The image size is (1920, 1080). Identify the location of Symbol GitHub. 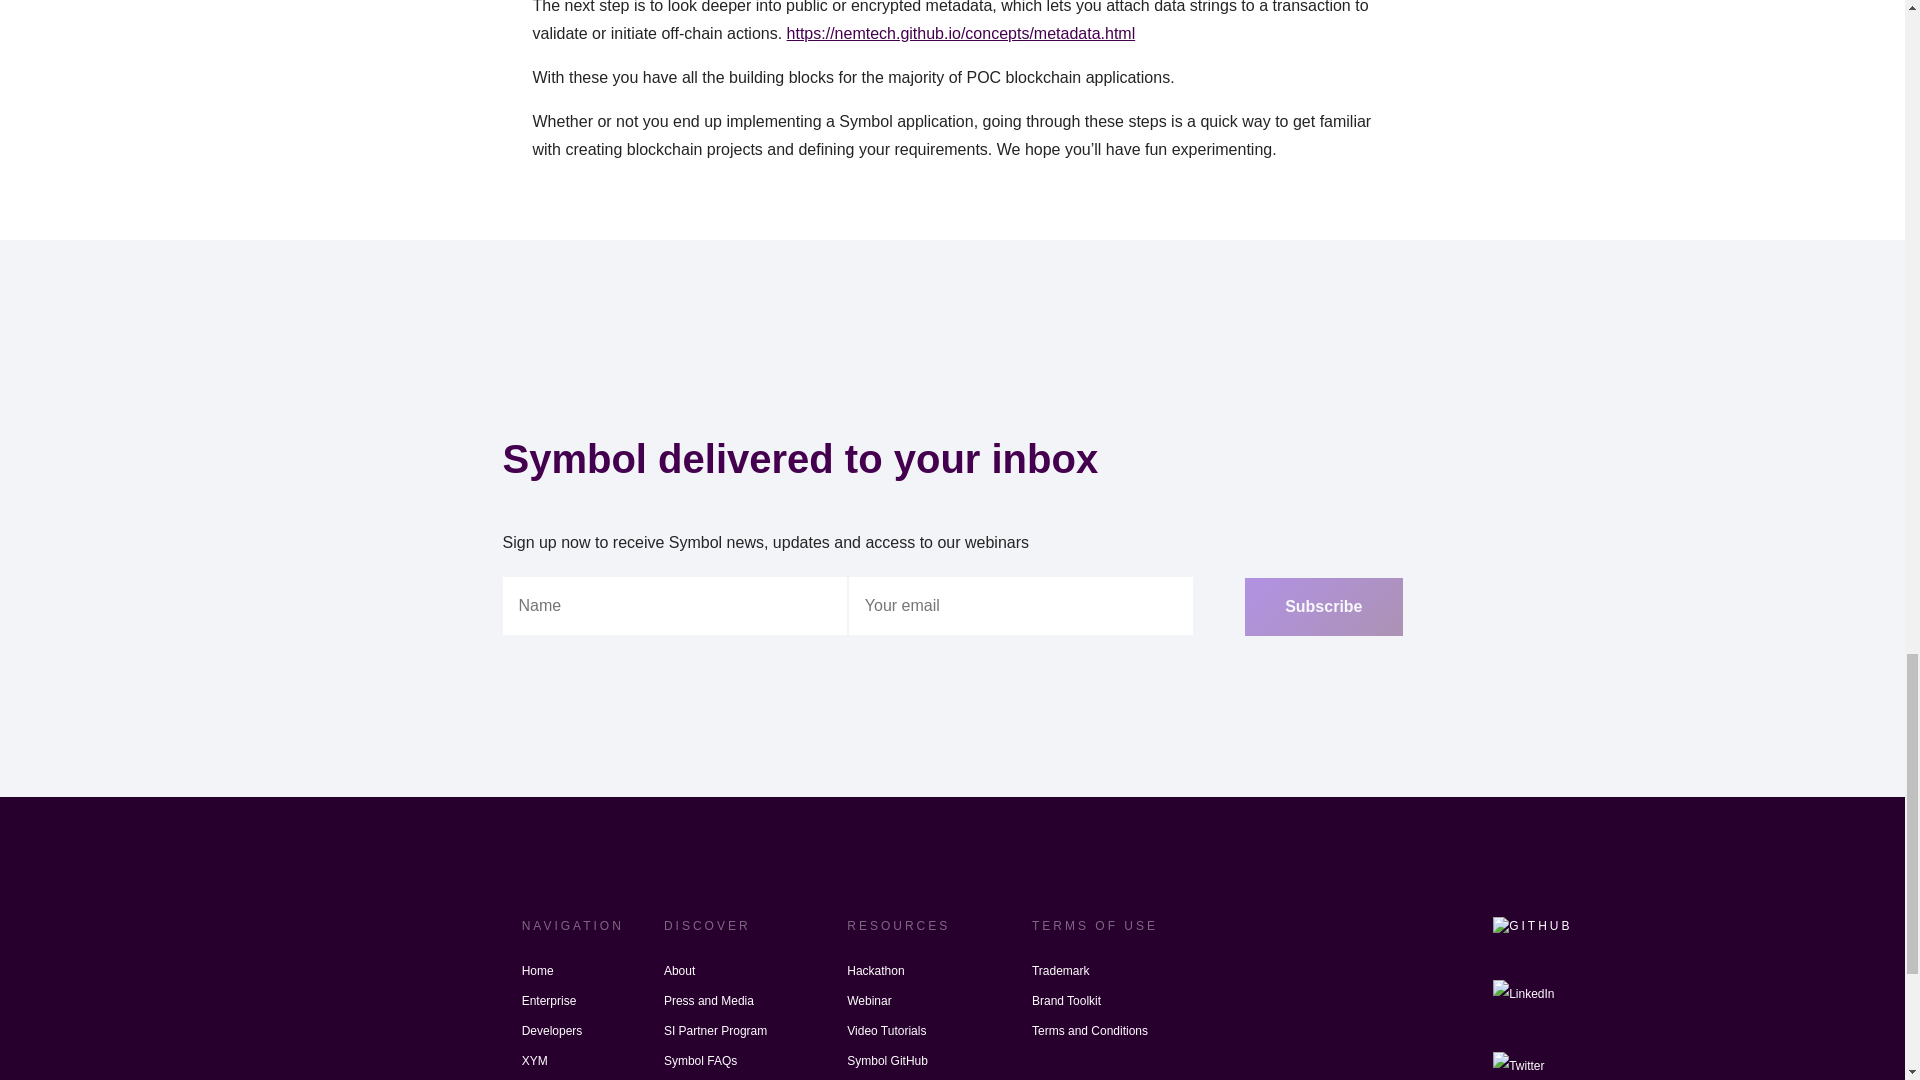
(886, 1060).